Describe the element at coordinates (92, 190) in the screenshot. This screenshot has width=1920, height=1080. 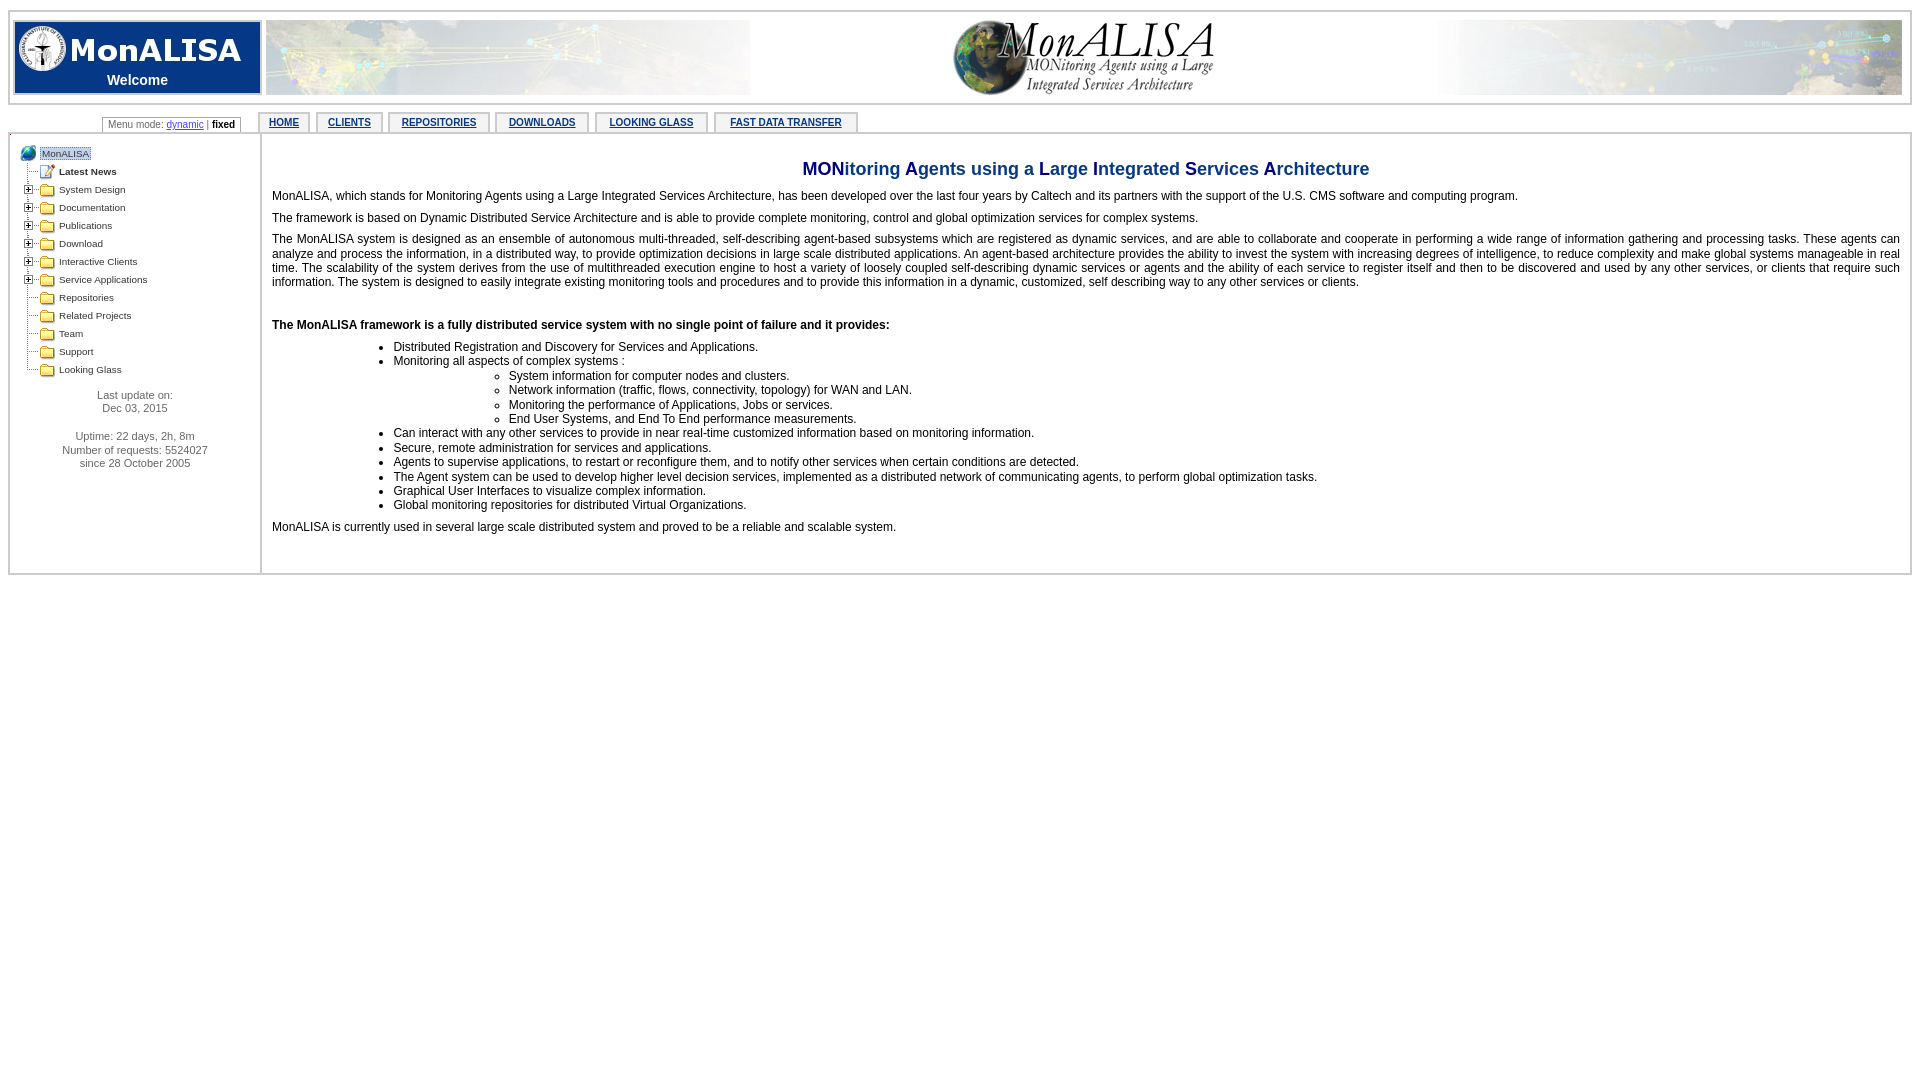
I see `System Design` at that location.